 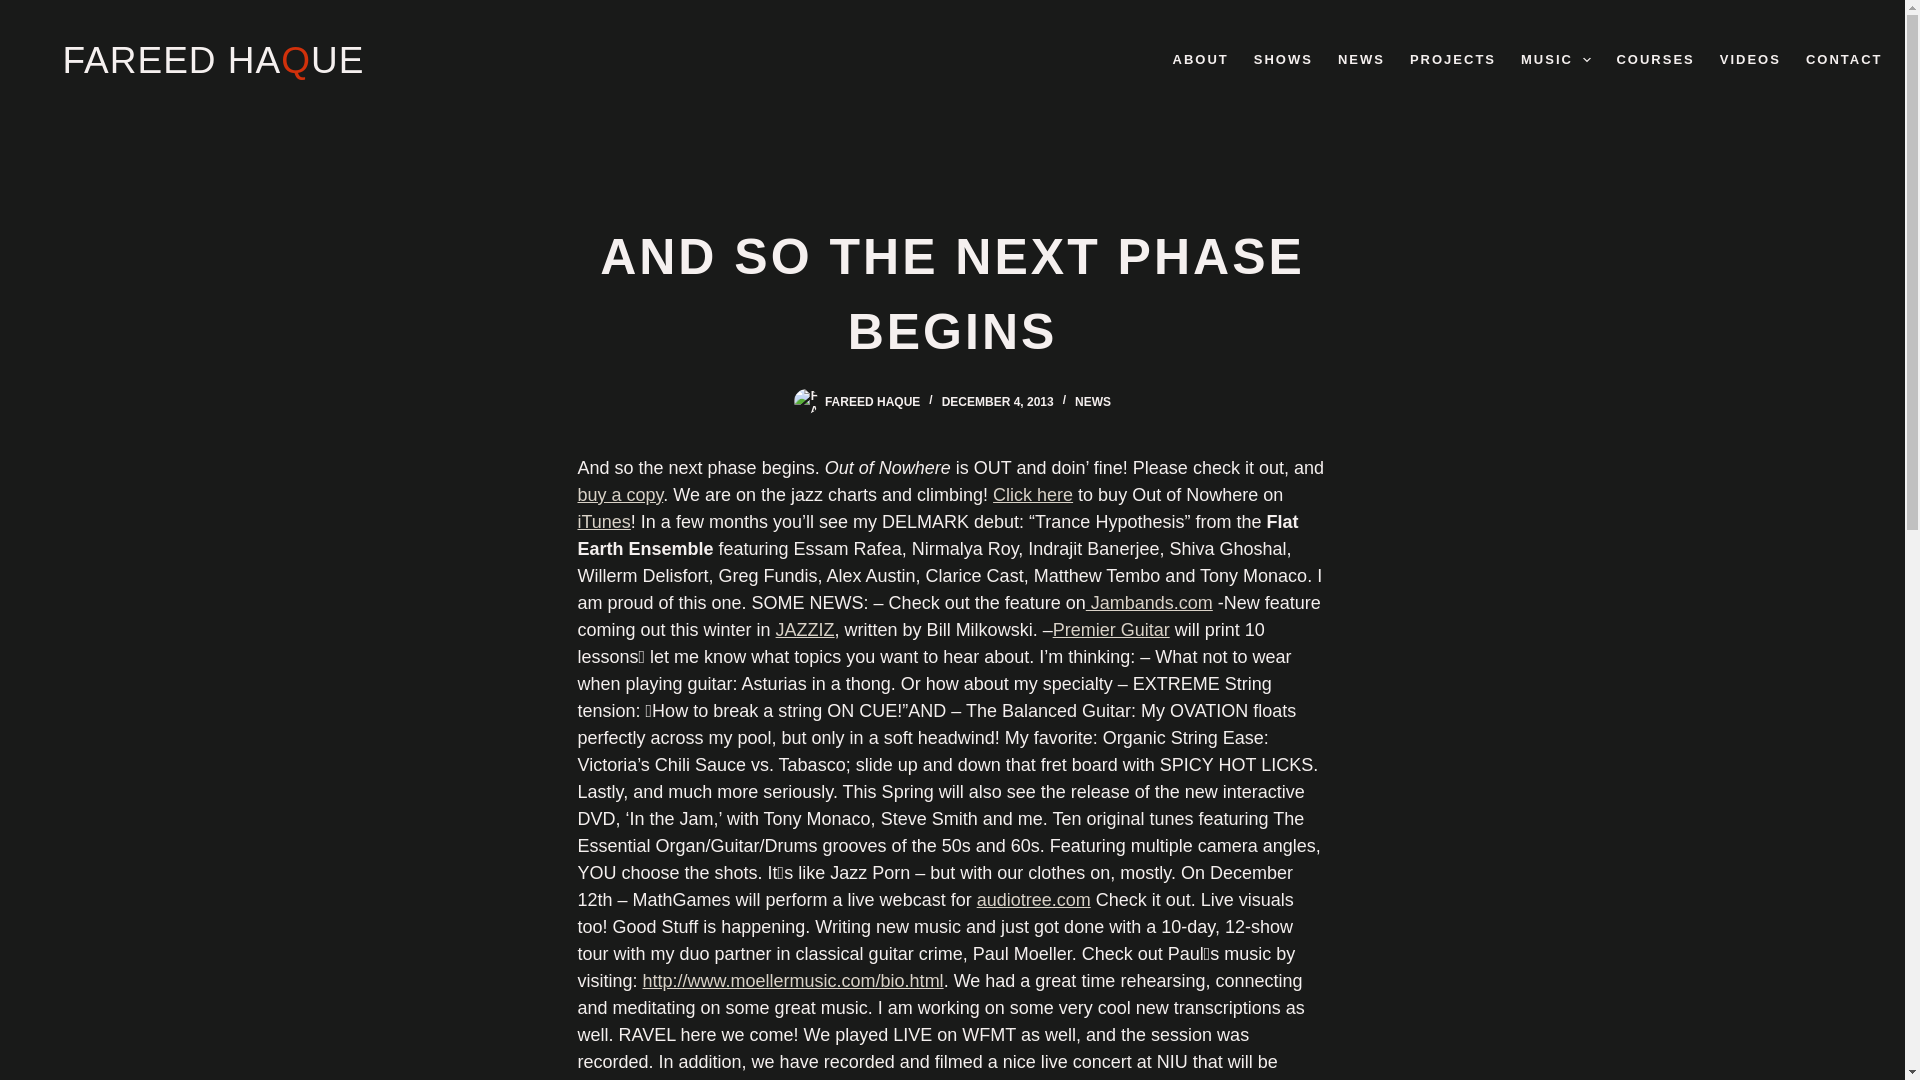 I want to click on Posts by Fareed Haque, so click(x=872, y=402).